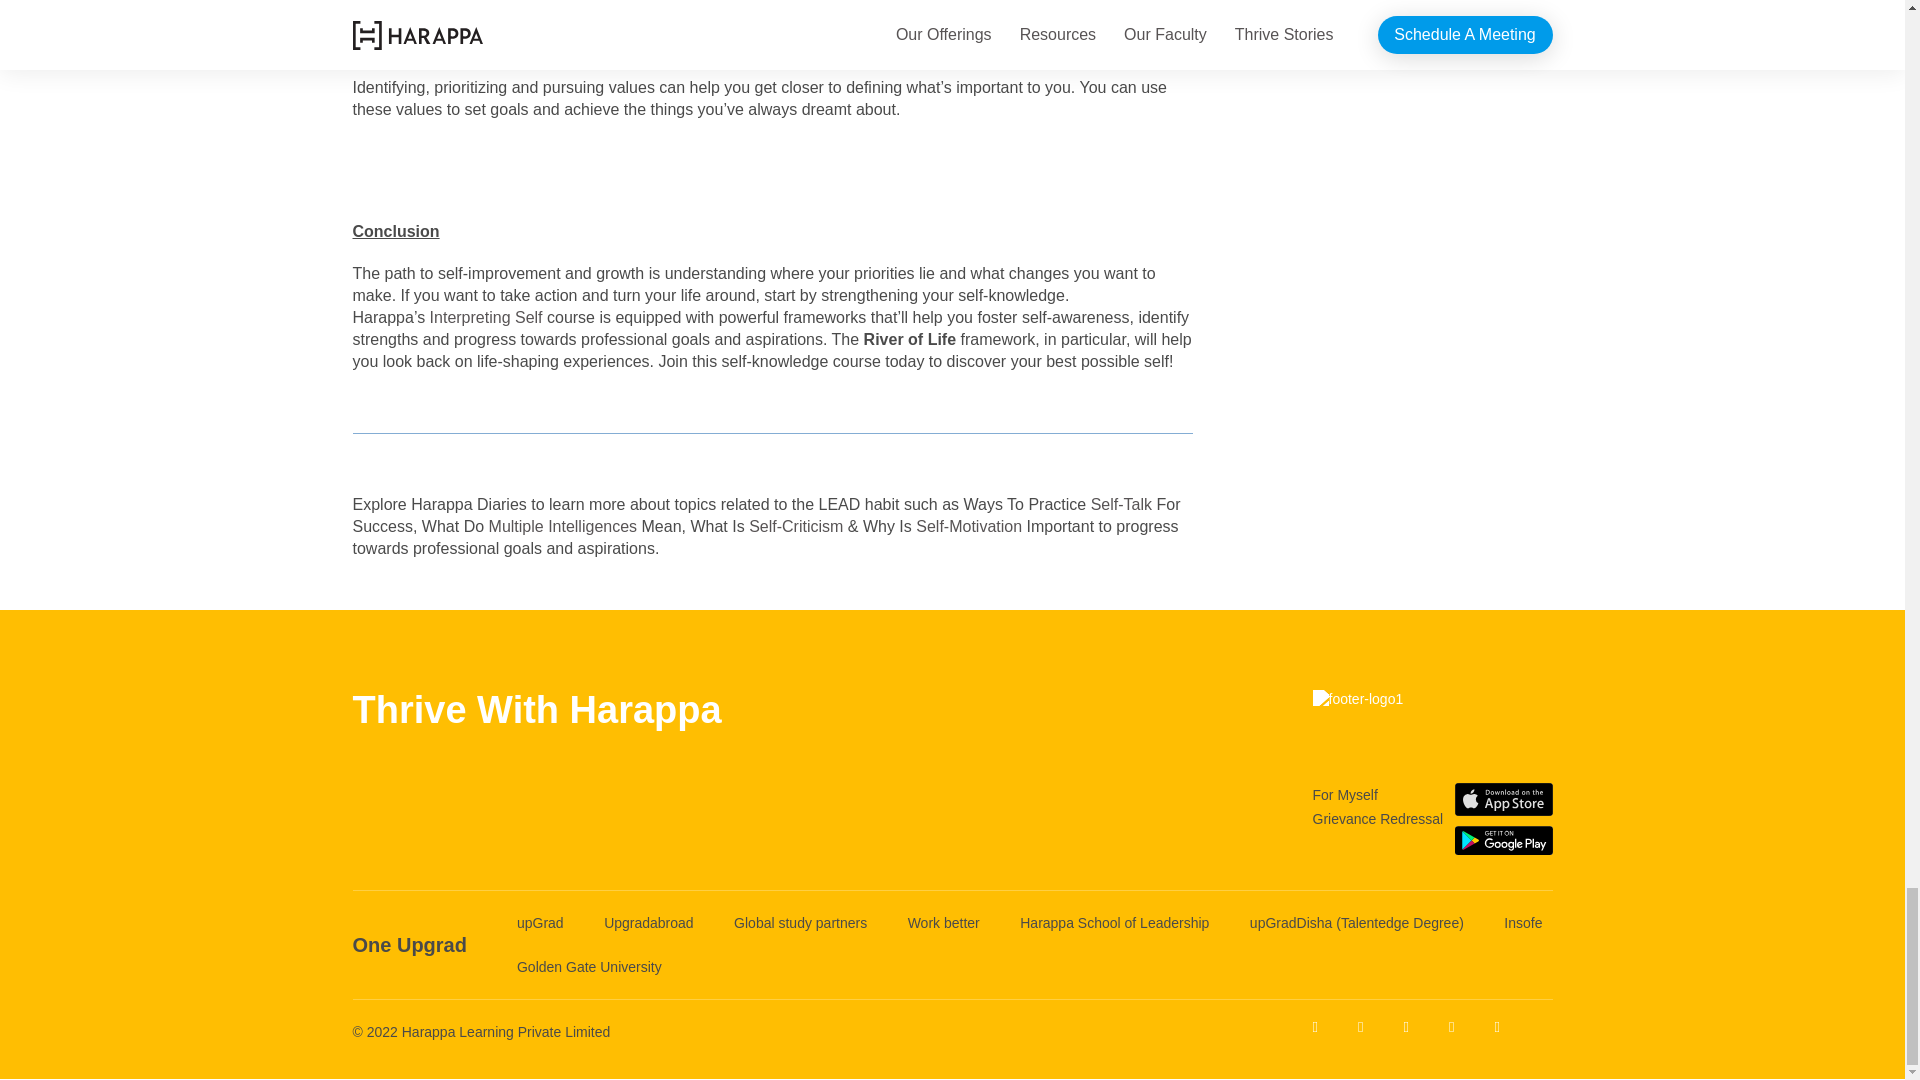  Describe the element at coordinates (968, 526) in the screenshot. I see `Self-Motivation` at that location.